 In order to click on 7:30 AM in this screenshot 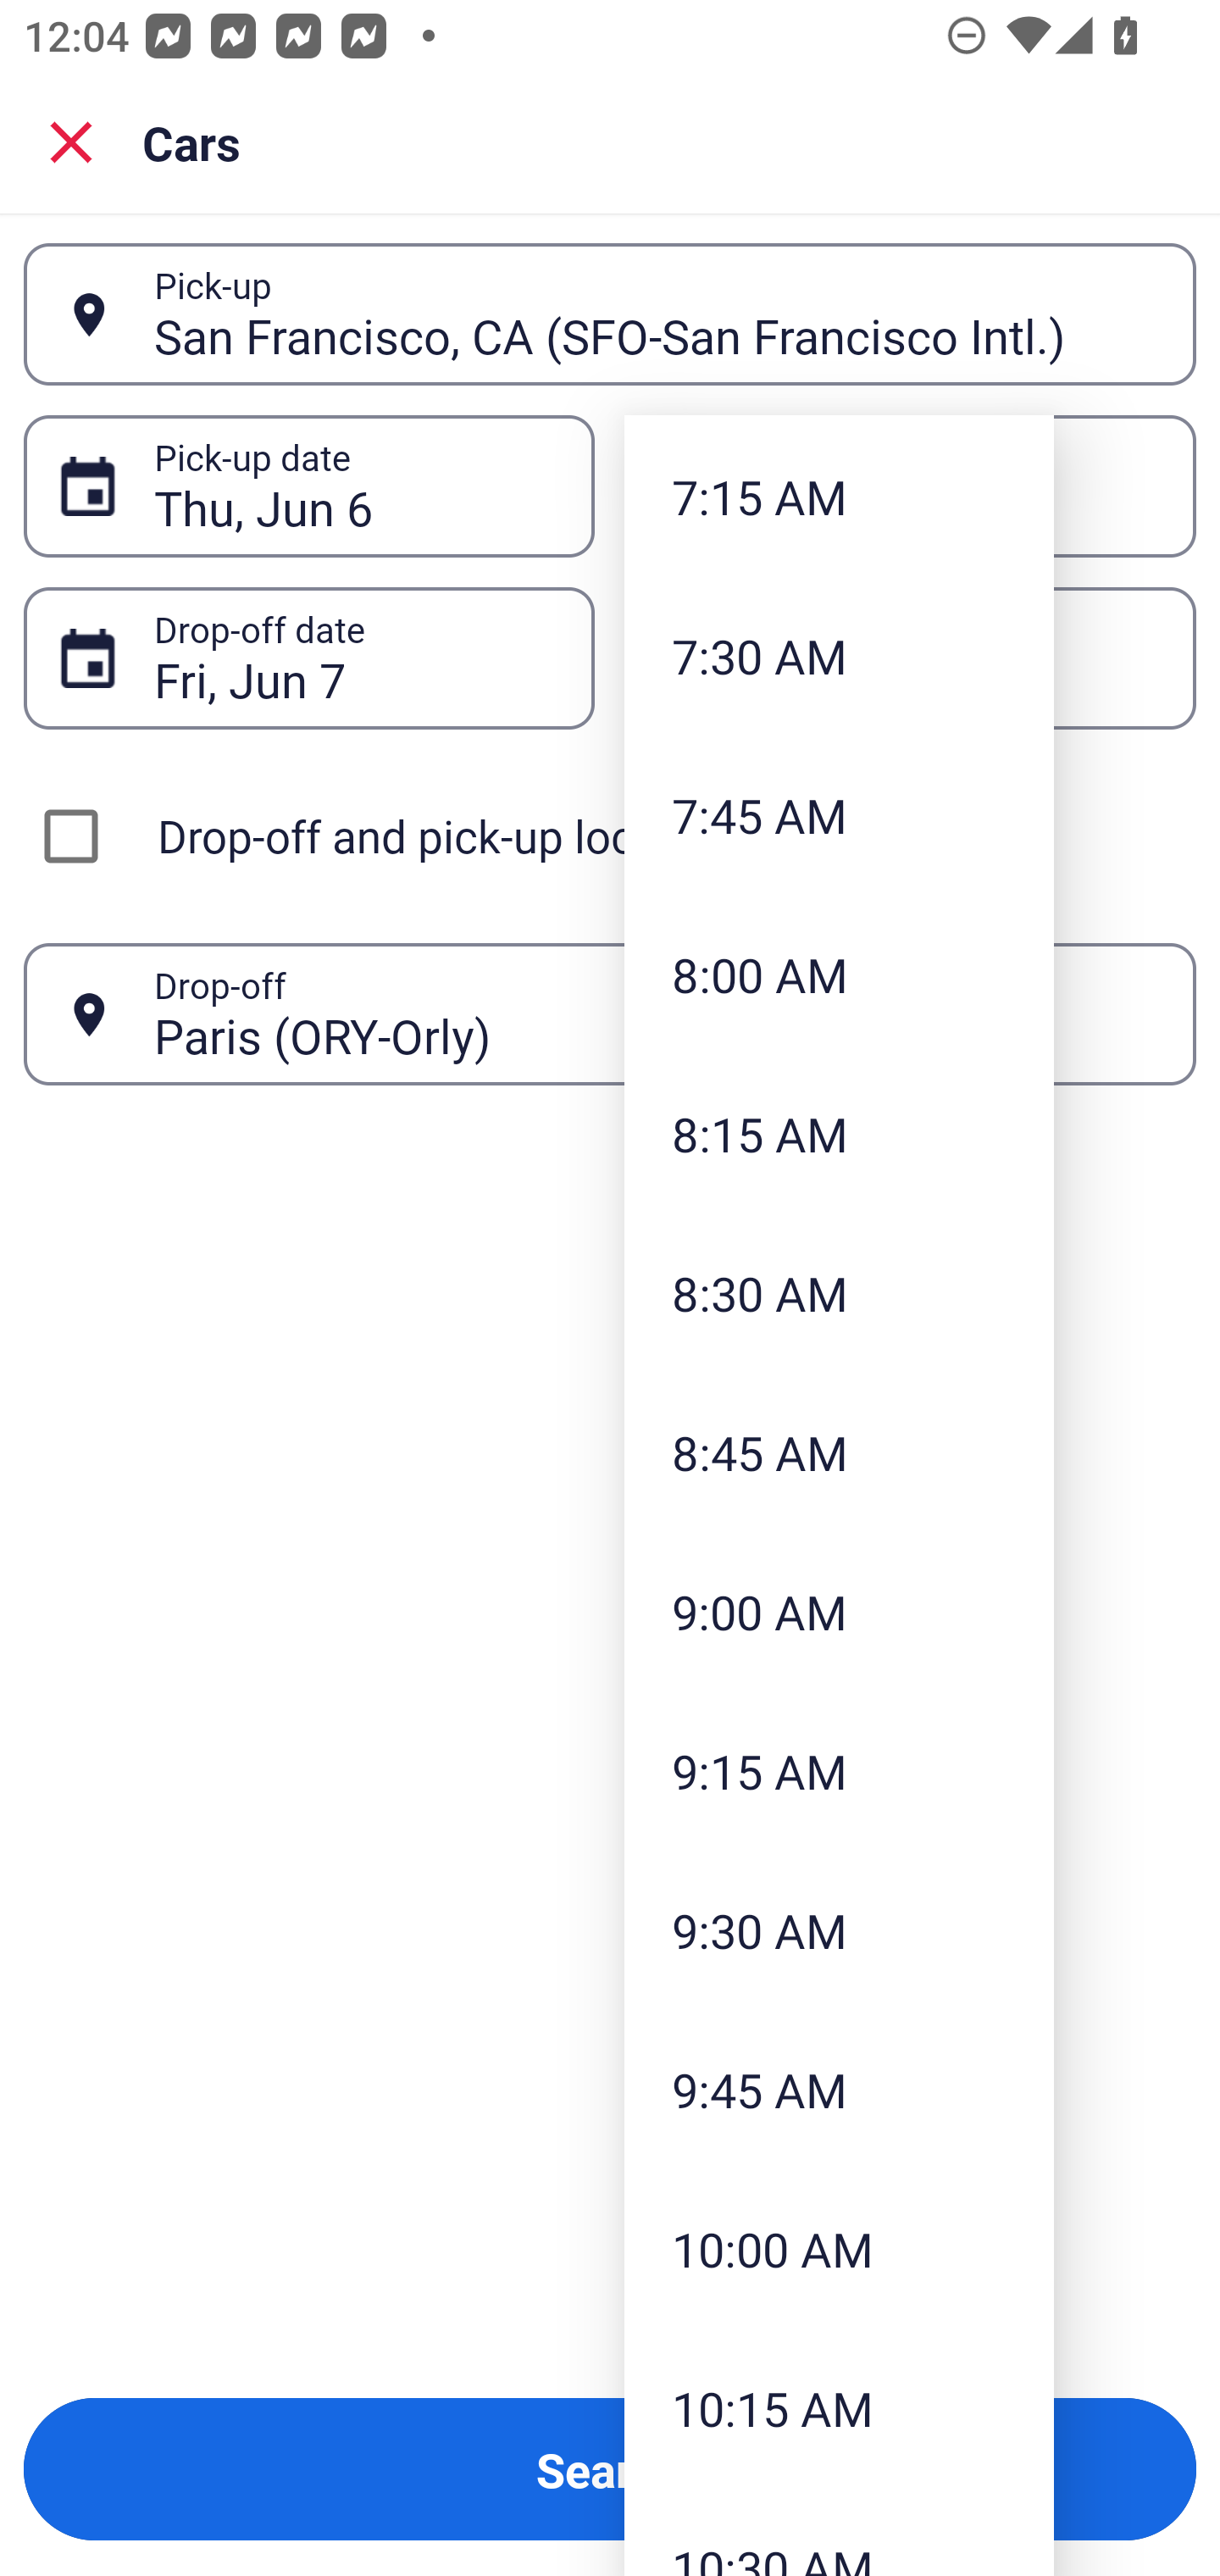, I will do `click(839, 656)`.